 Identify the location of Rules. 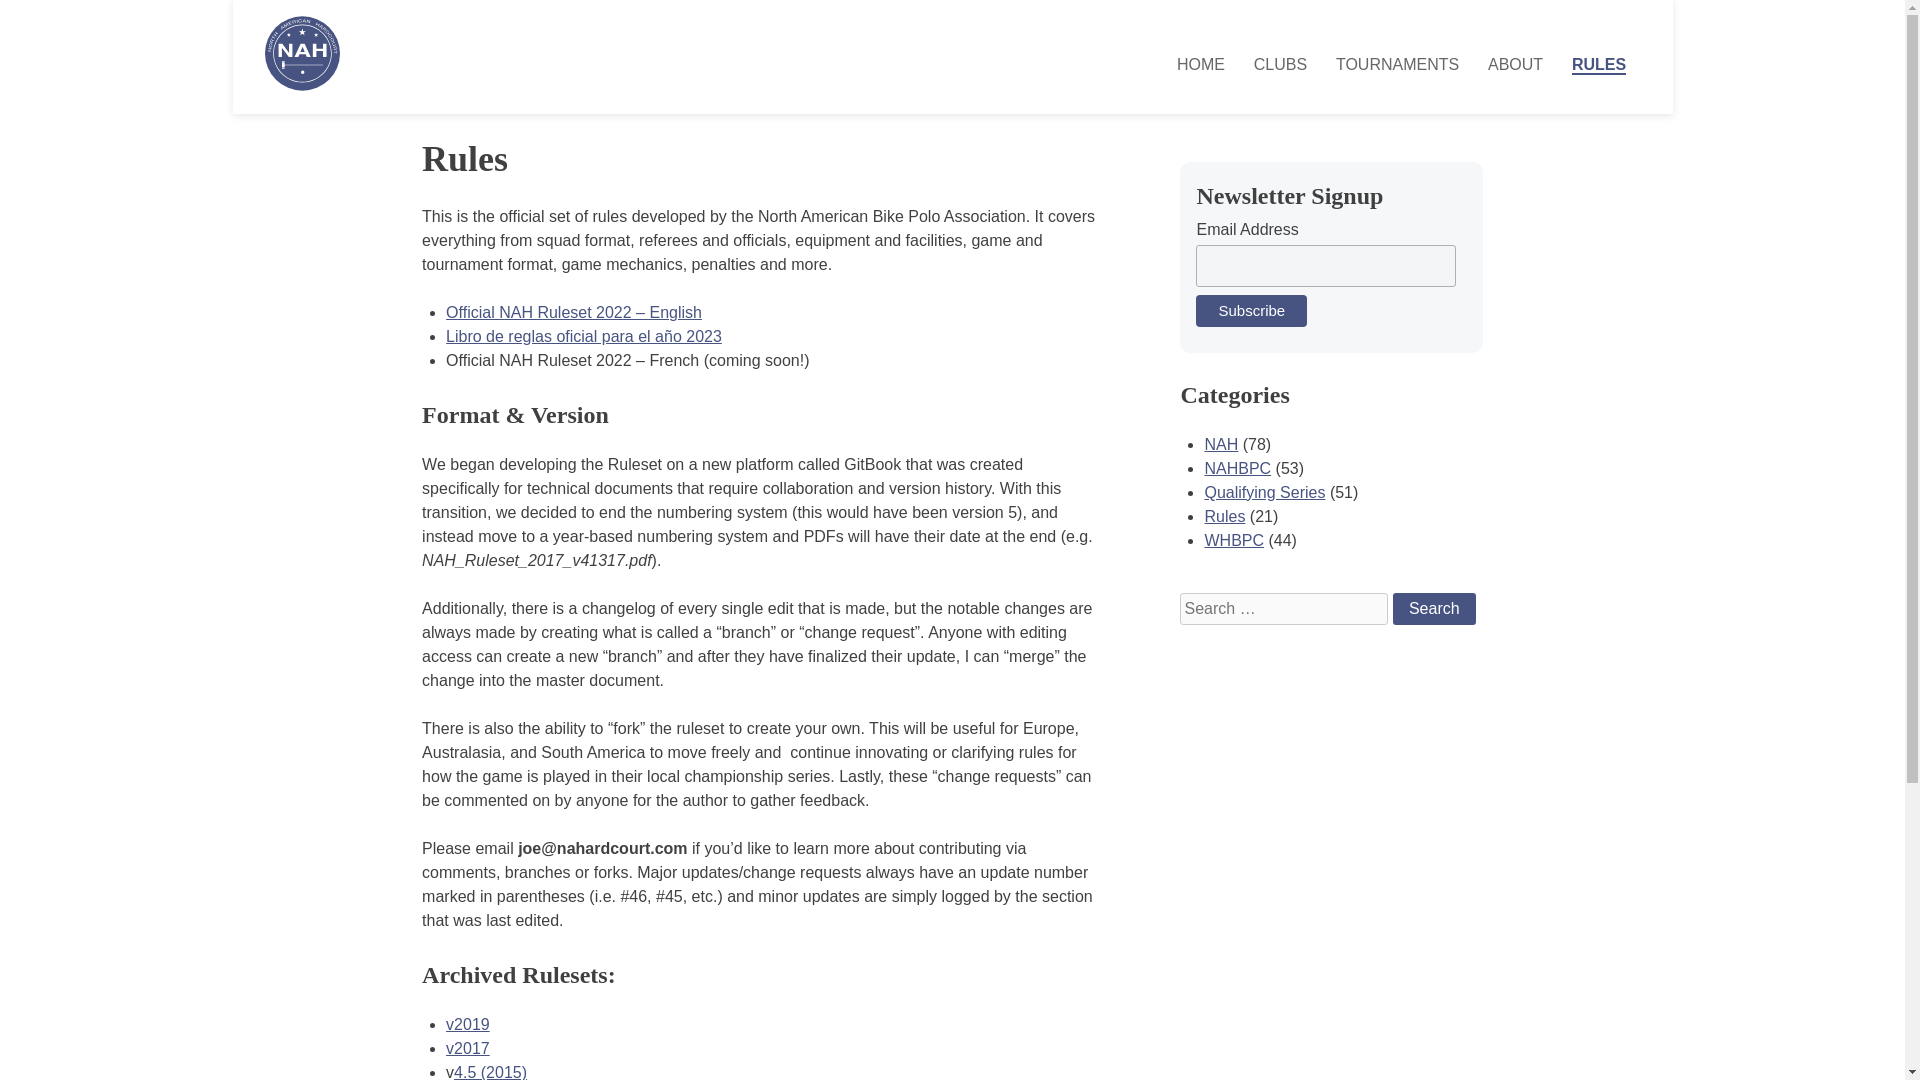
(1224, 516).